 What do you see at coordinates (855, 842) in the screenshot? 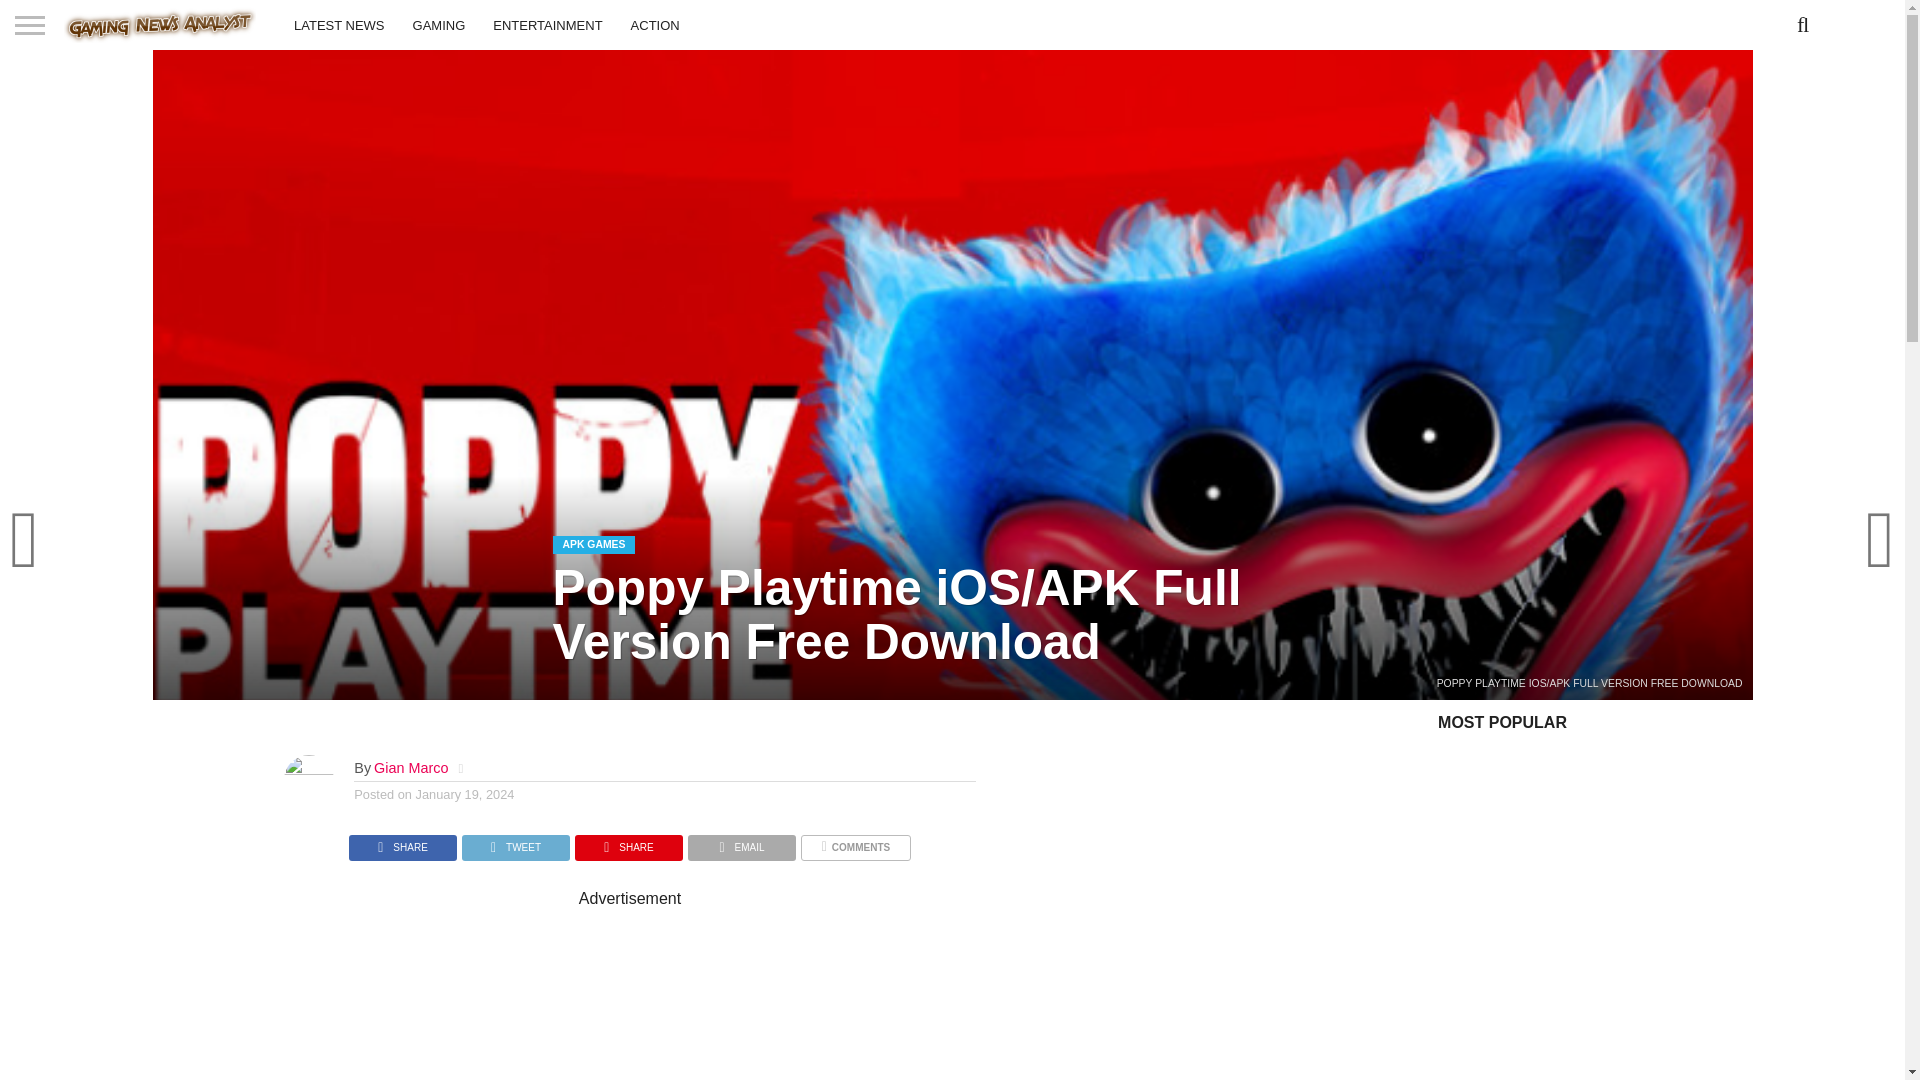
I see `COMMENTS` at bounding box center [855, 842].